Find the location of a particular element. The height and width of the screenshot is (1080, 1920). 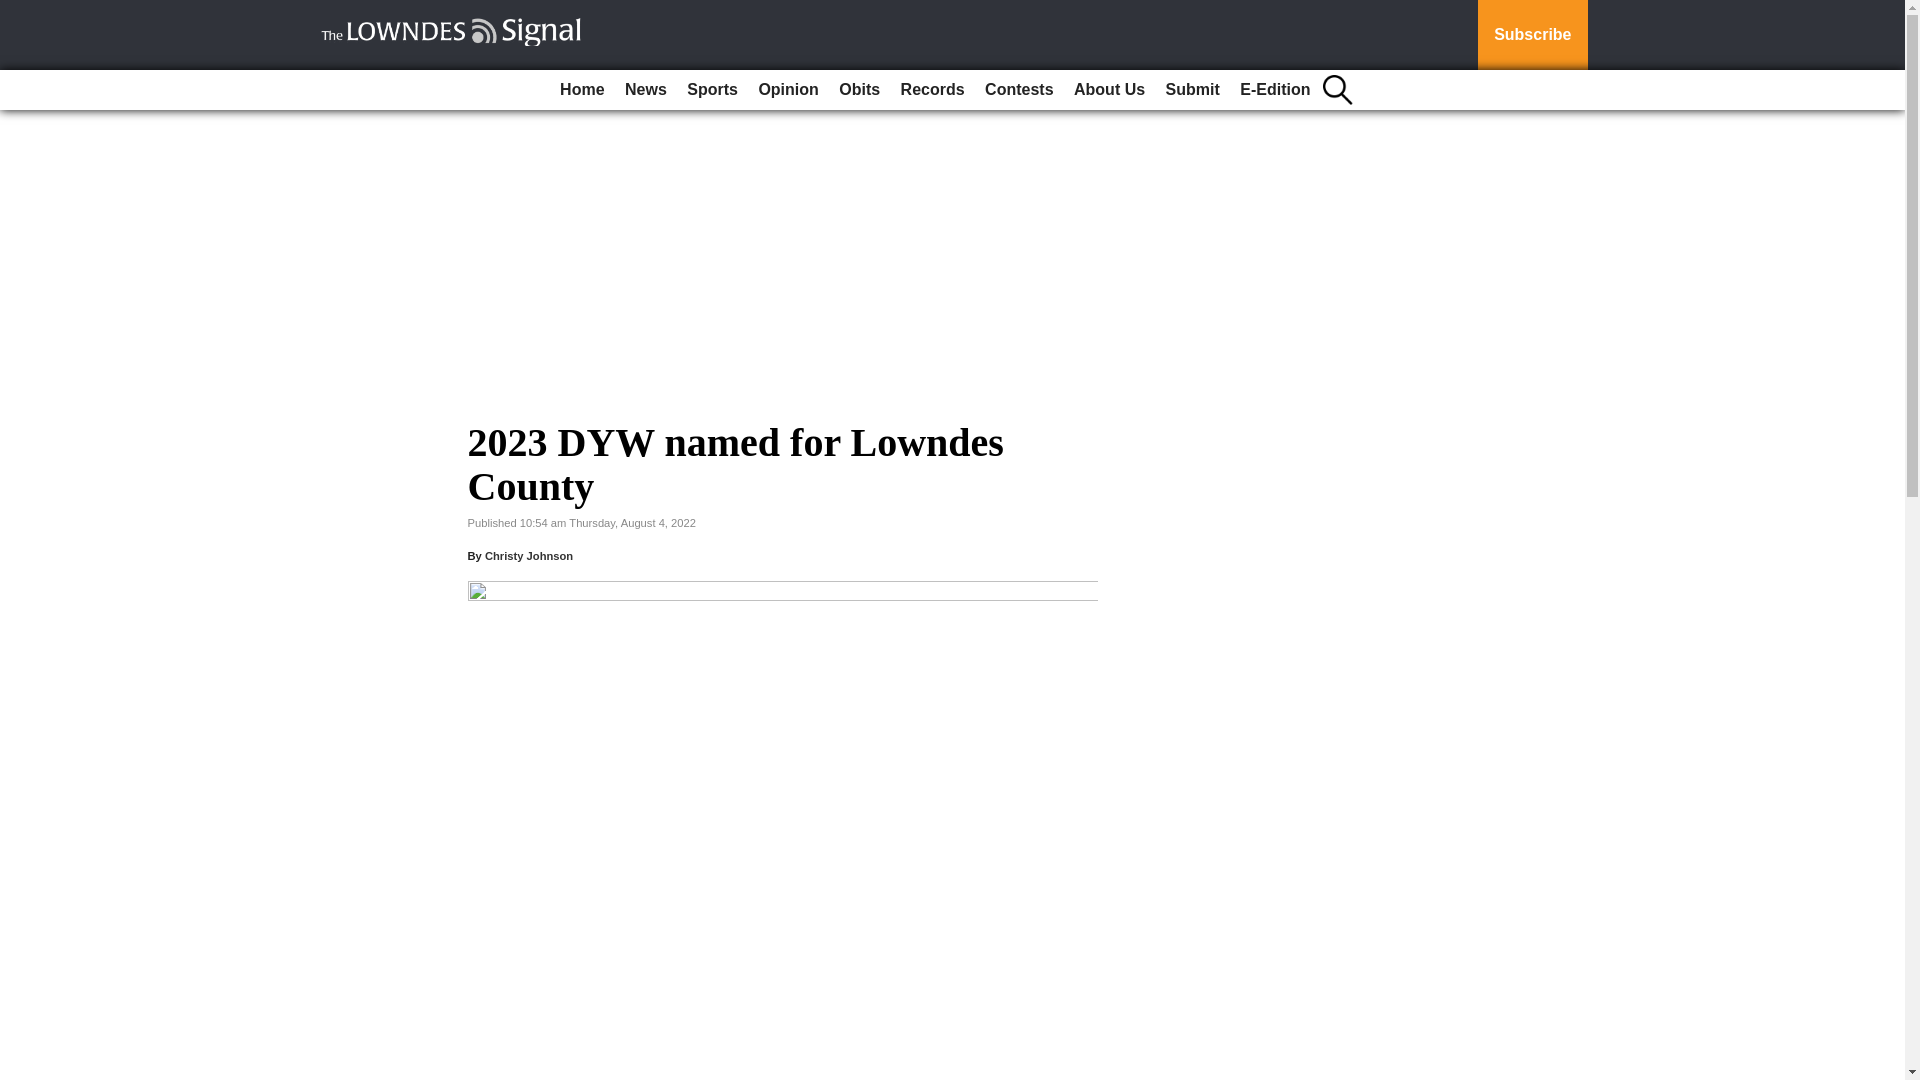

Home is located at coordinates (582, 90).